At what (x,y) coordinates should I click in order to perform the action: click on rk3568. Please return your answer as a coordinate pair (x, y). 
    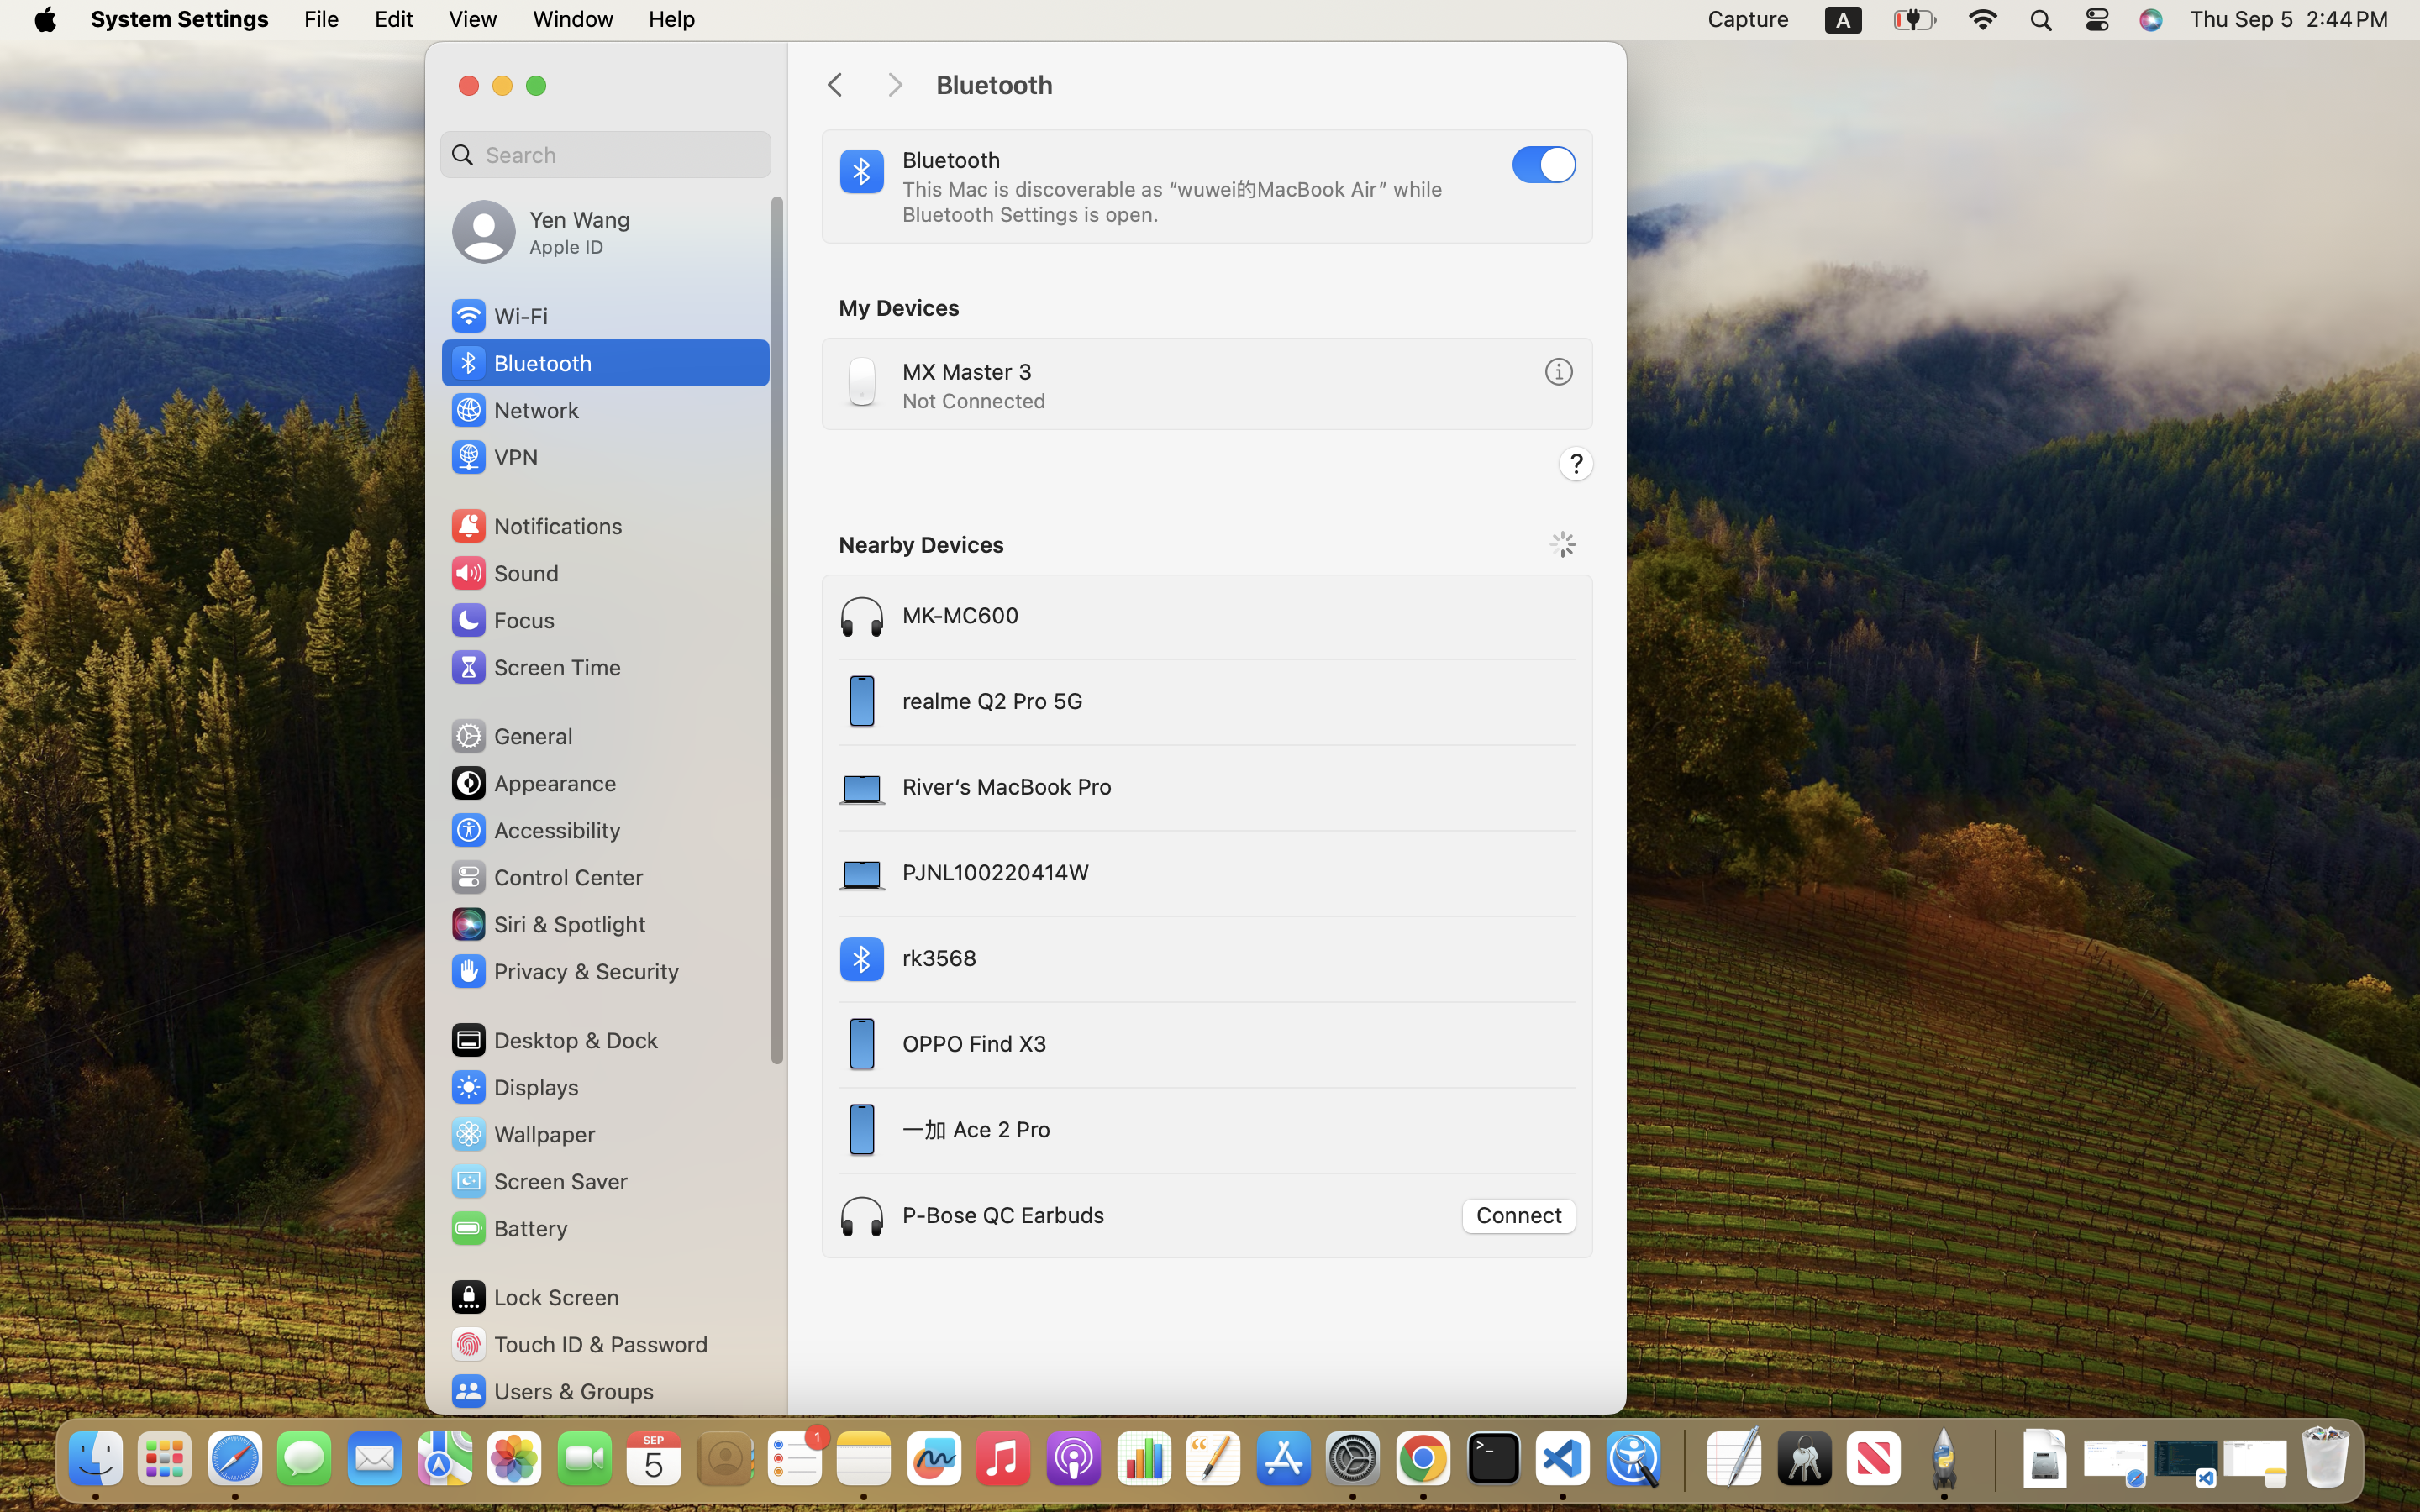
    Looking at the image, I should click on (1142, 959).